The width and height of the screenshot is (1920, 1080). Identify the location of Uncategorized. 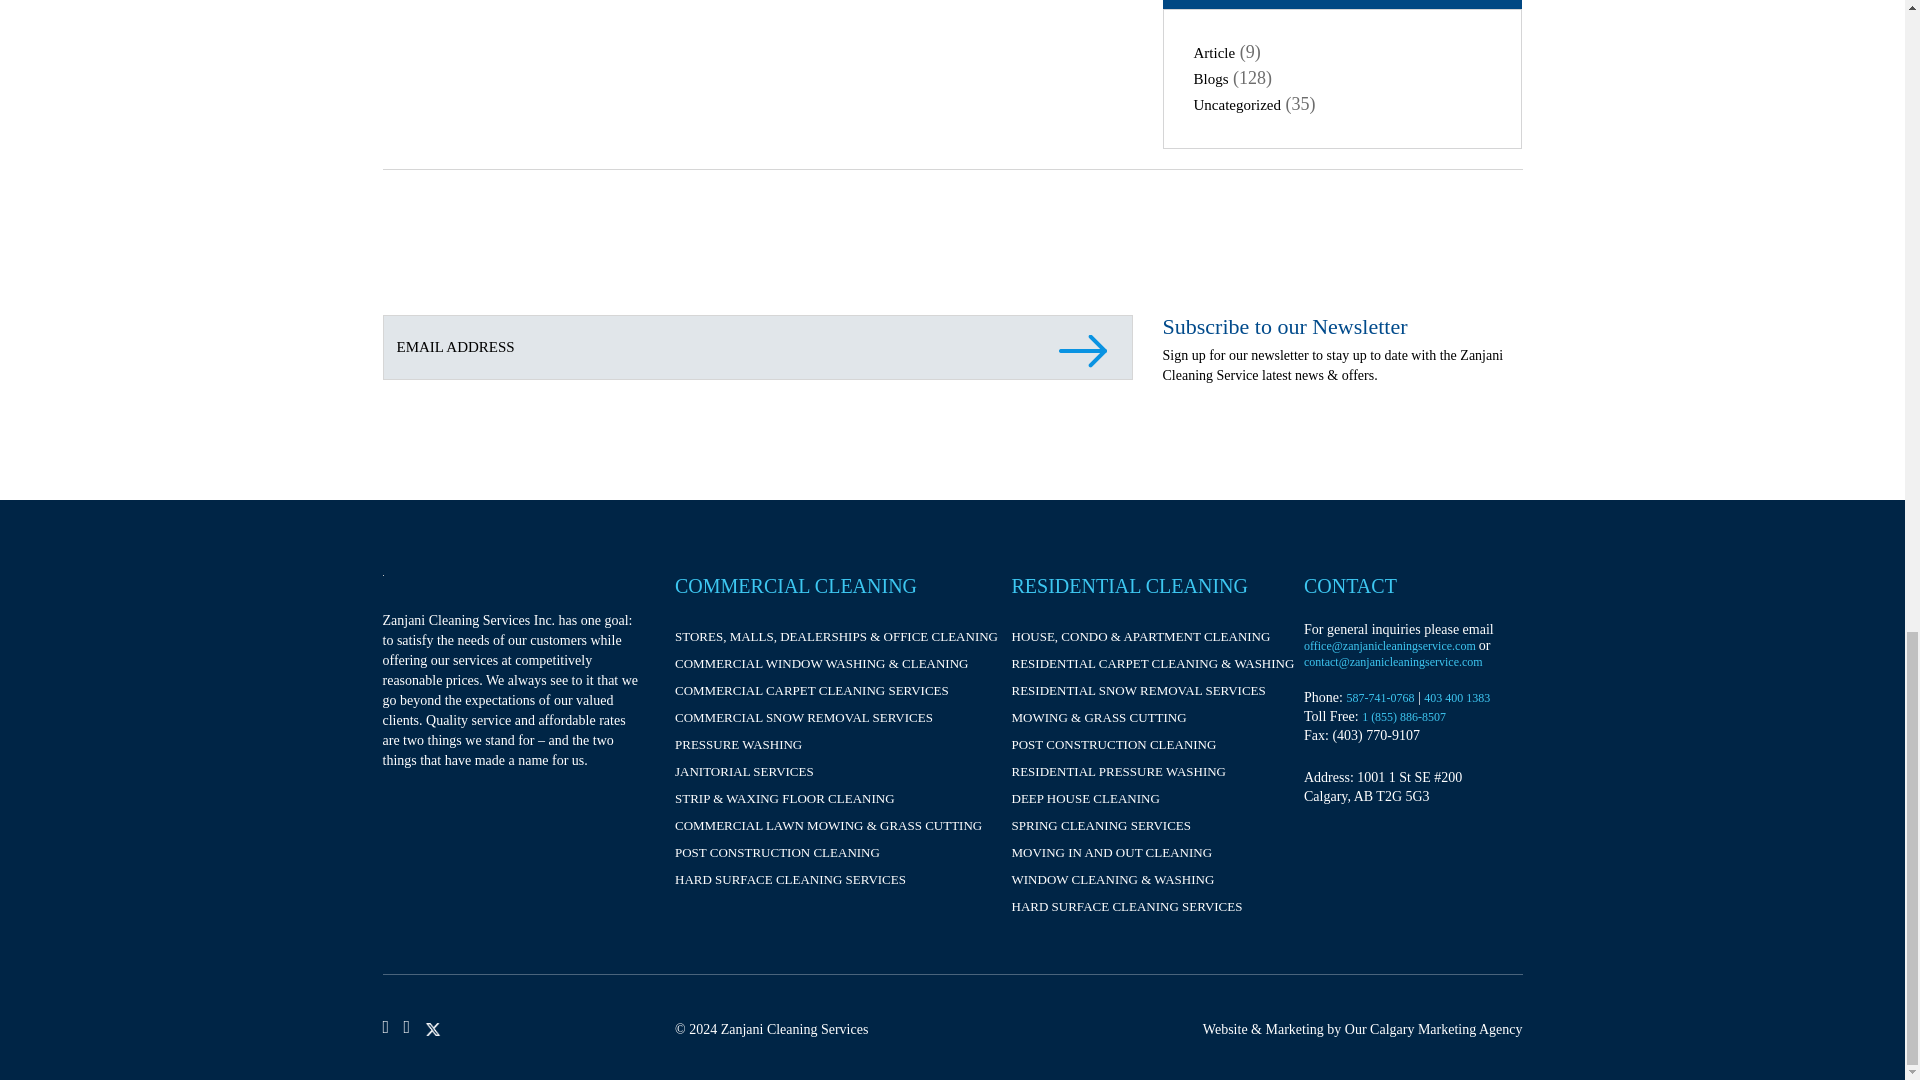
(1237, 105).